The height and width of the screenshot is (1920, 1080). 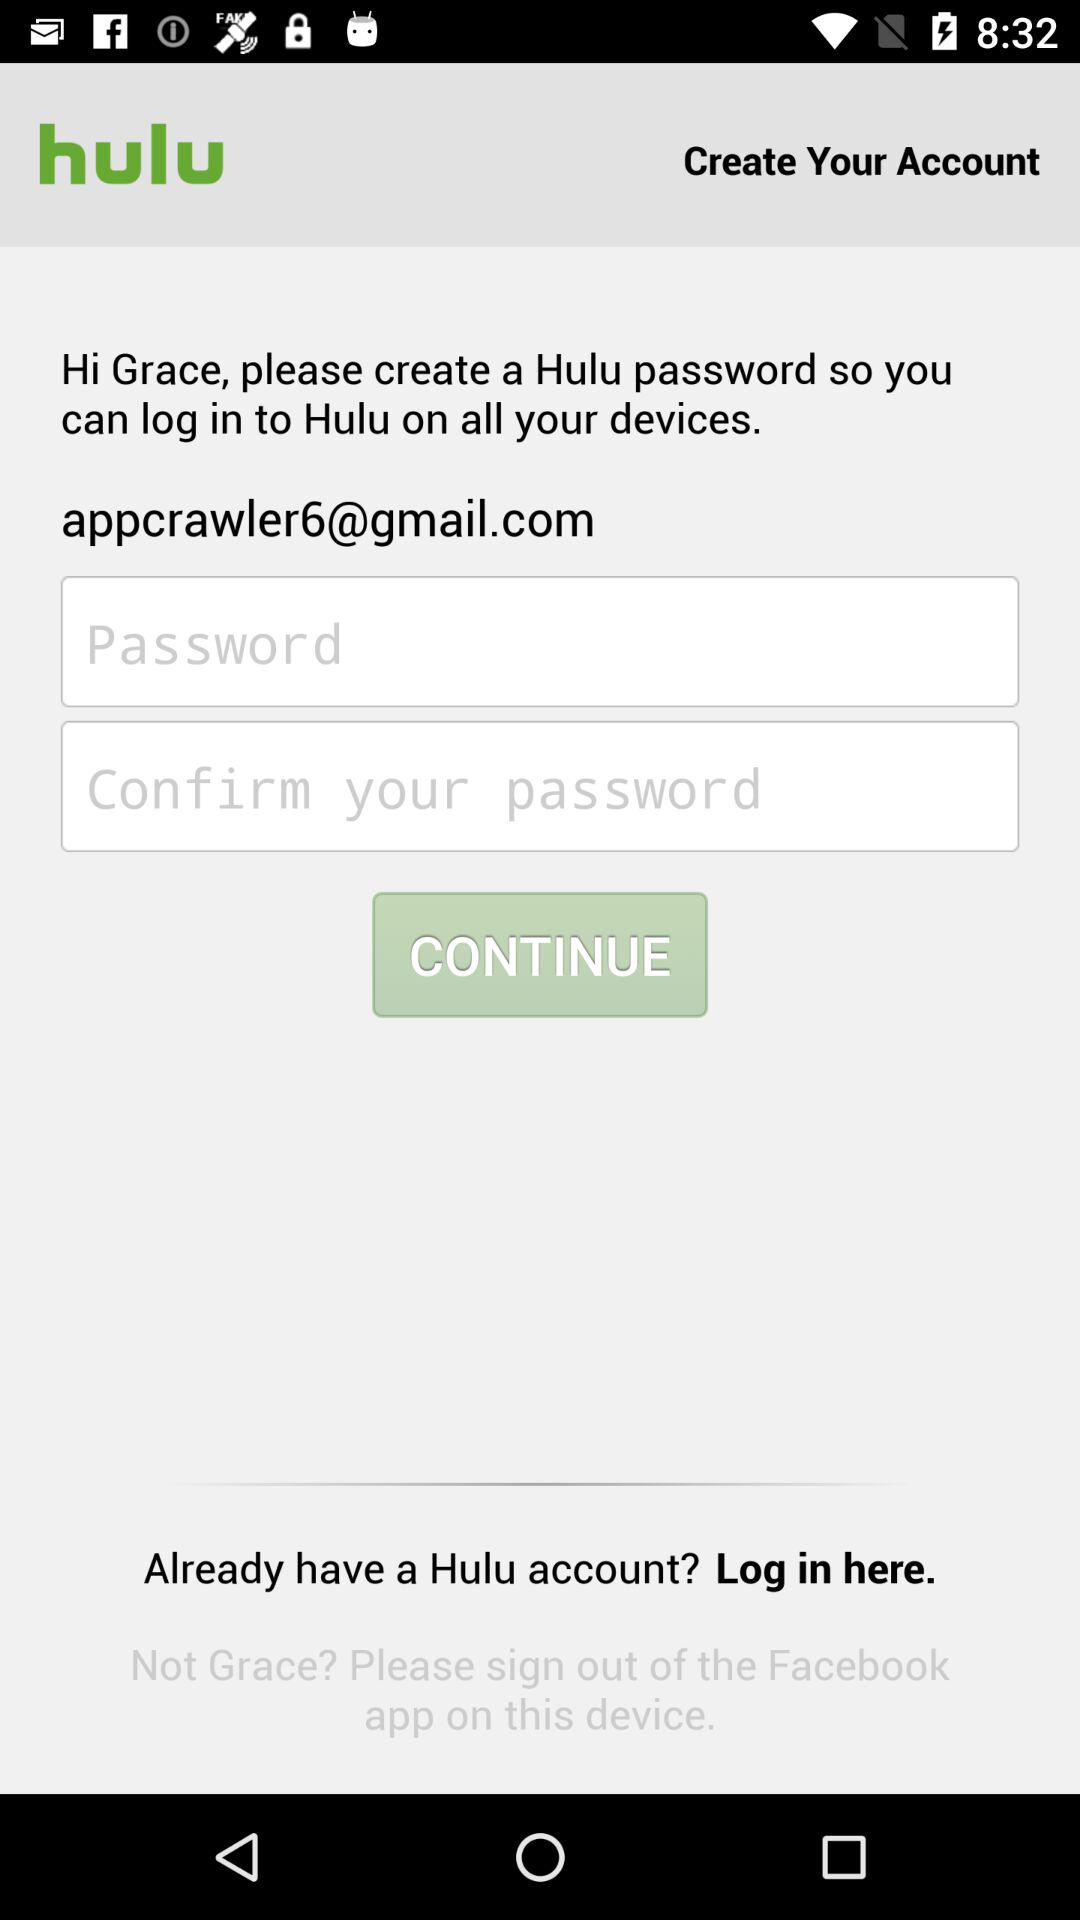 What do you see at coordinates (540, 786) in the screenshot?
I see `confirm password` at bounding box center [540, 786].